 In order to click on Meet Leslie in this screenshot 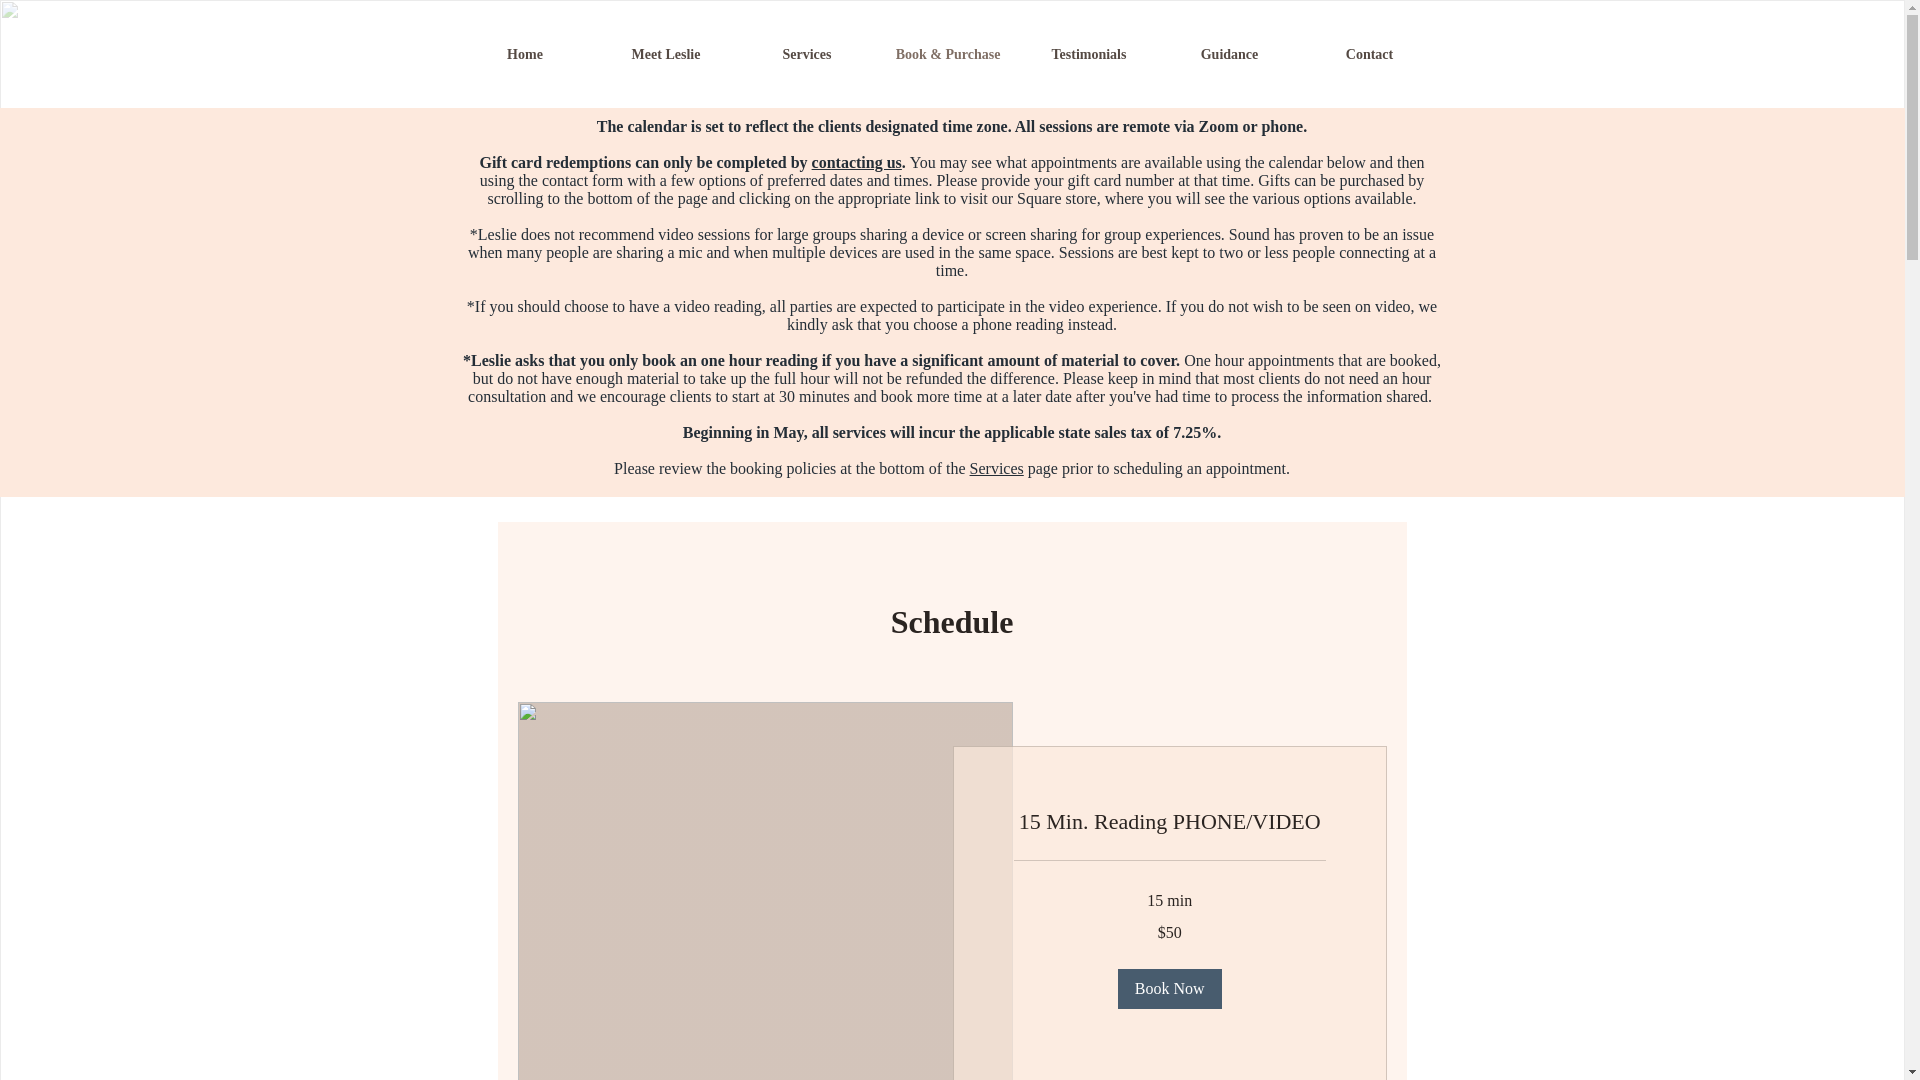, I will do `click(666, 54)`.